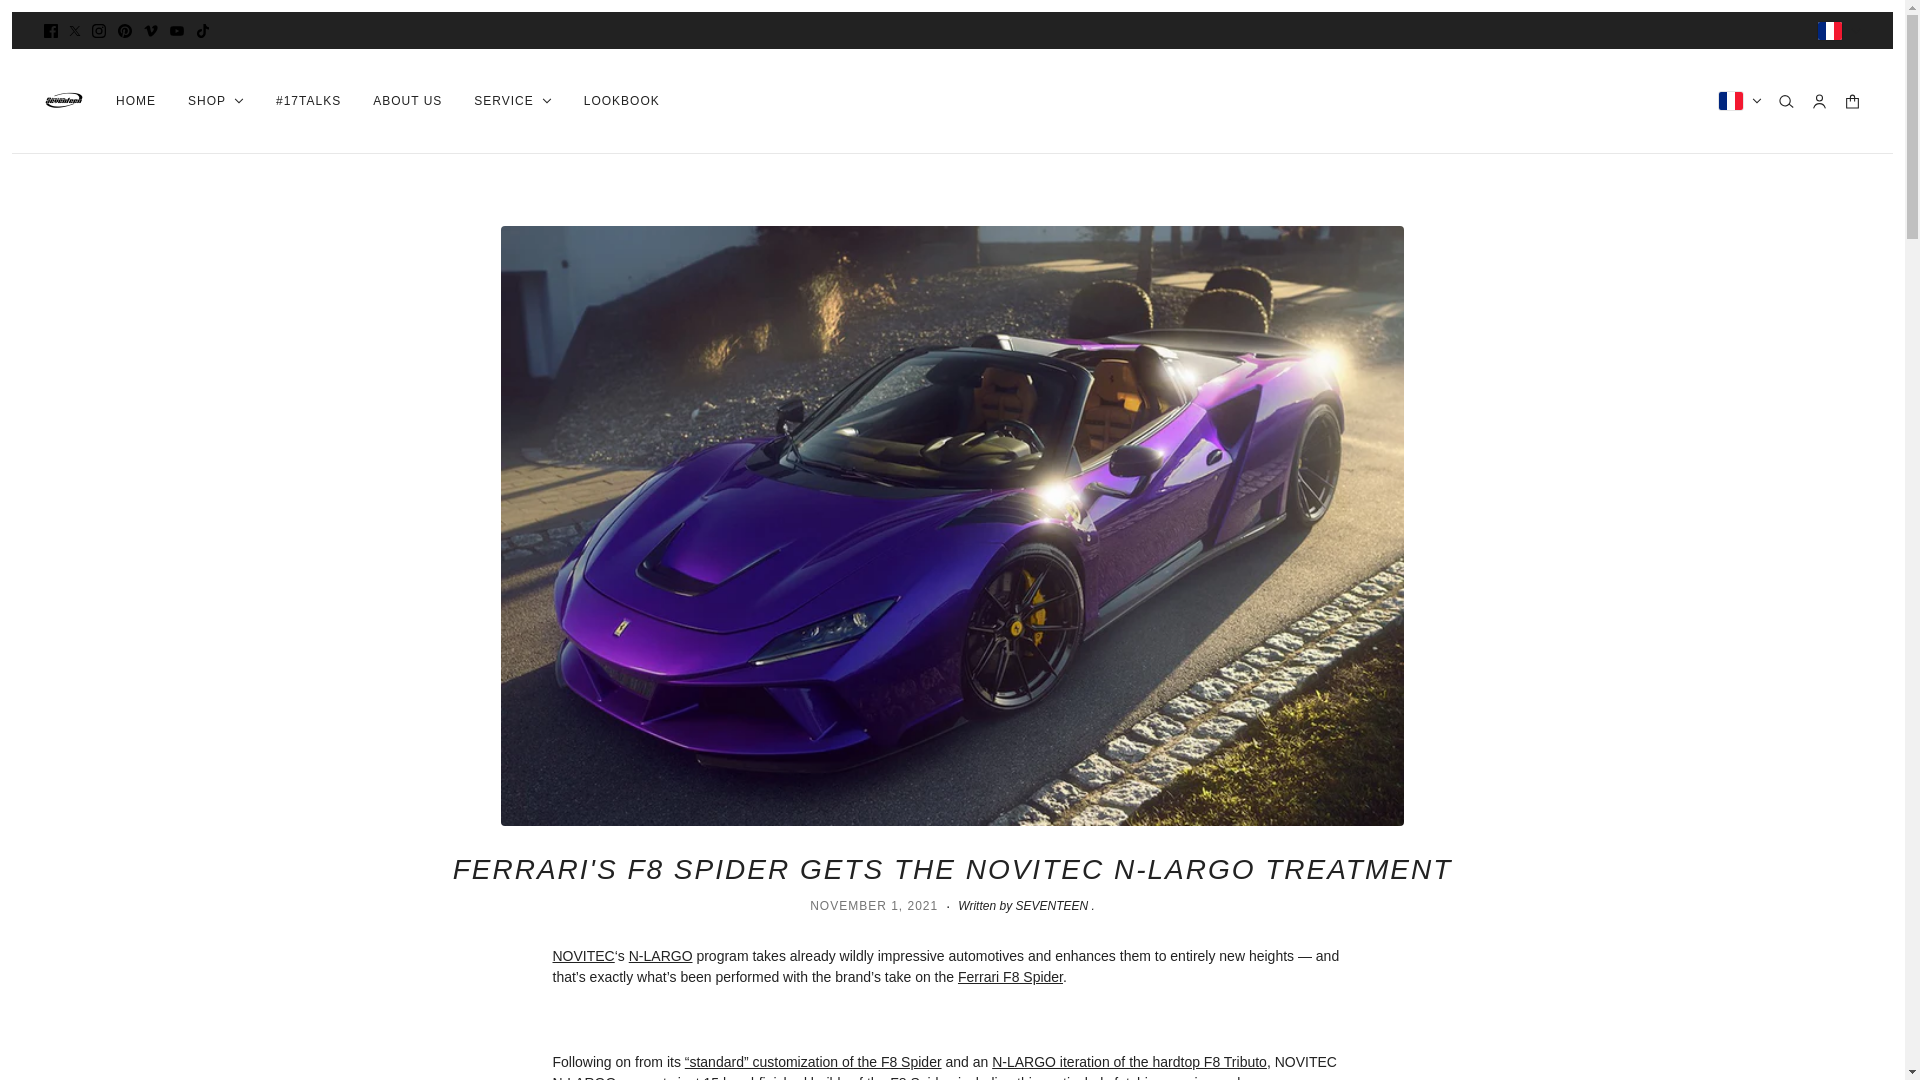  What do you see at coordinates (64, 100) in the screenshot?
I see `SEVENTEENTHEBRAND` at bounding box center [64, 100].